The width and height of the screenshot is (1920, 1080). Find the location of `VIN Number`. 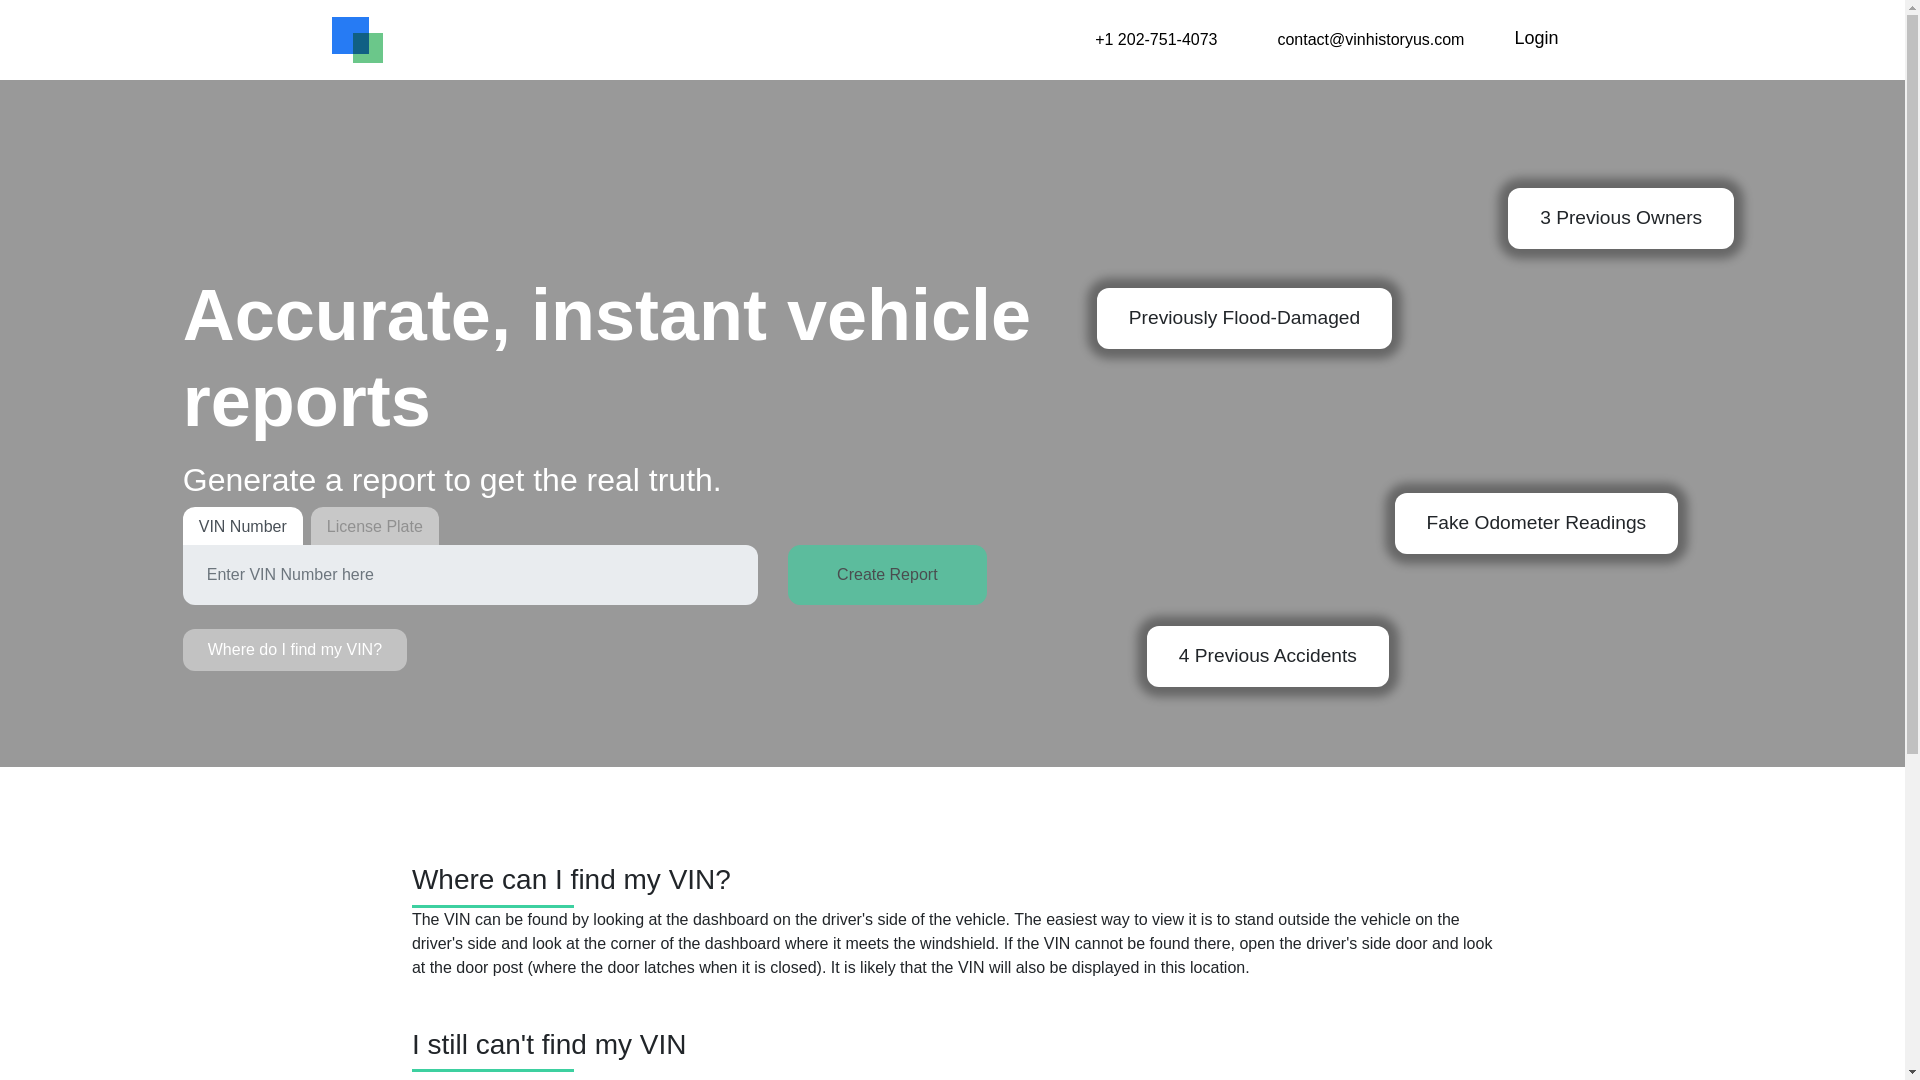

VIN Number is located at coordinates (242, 526).